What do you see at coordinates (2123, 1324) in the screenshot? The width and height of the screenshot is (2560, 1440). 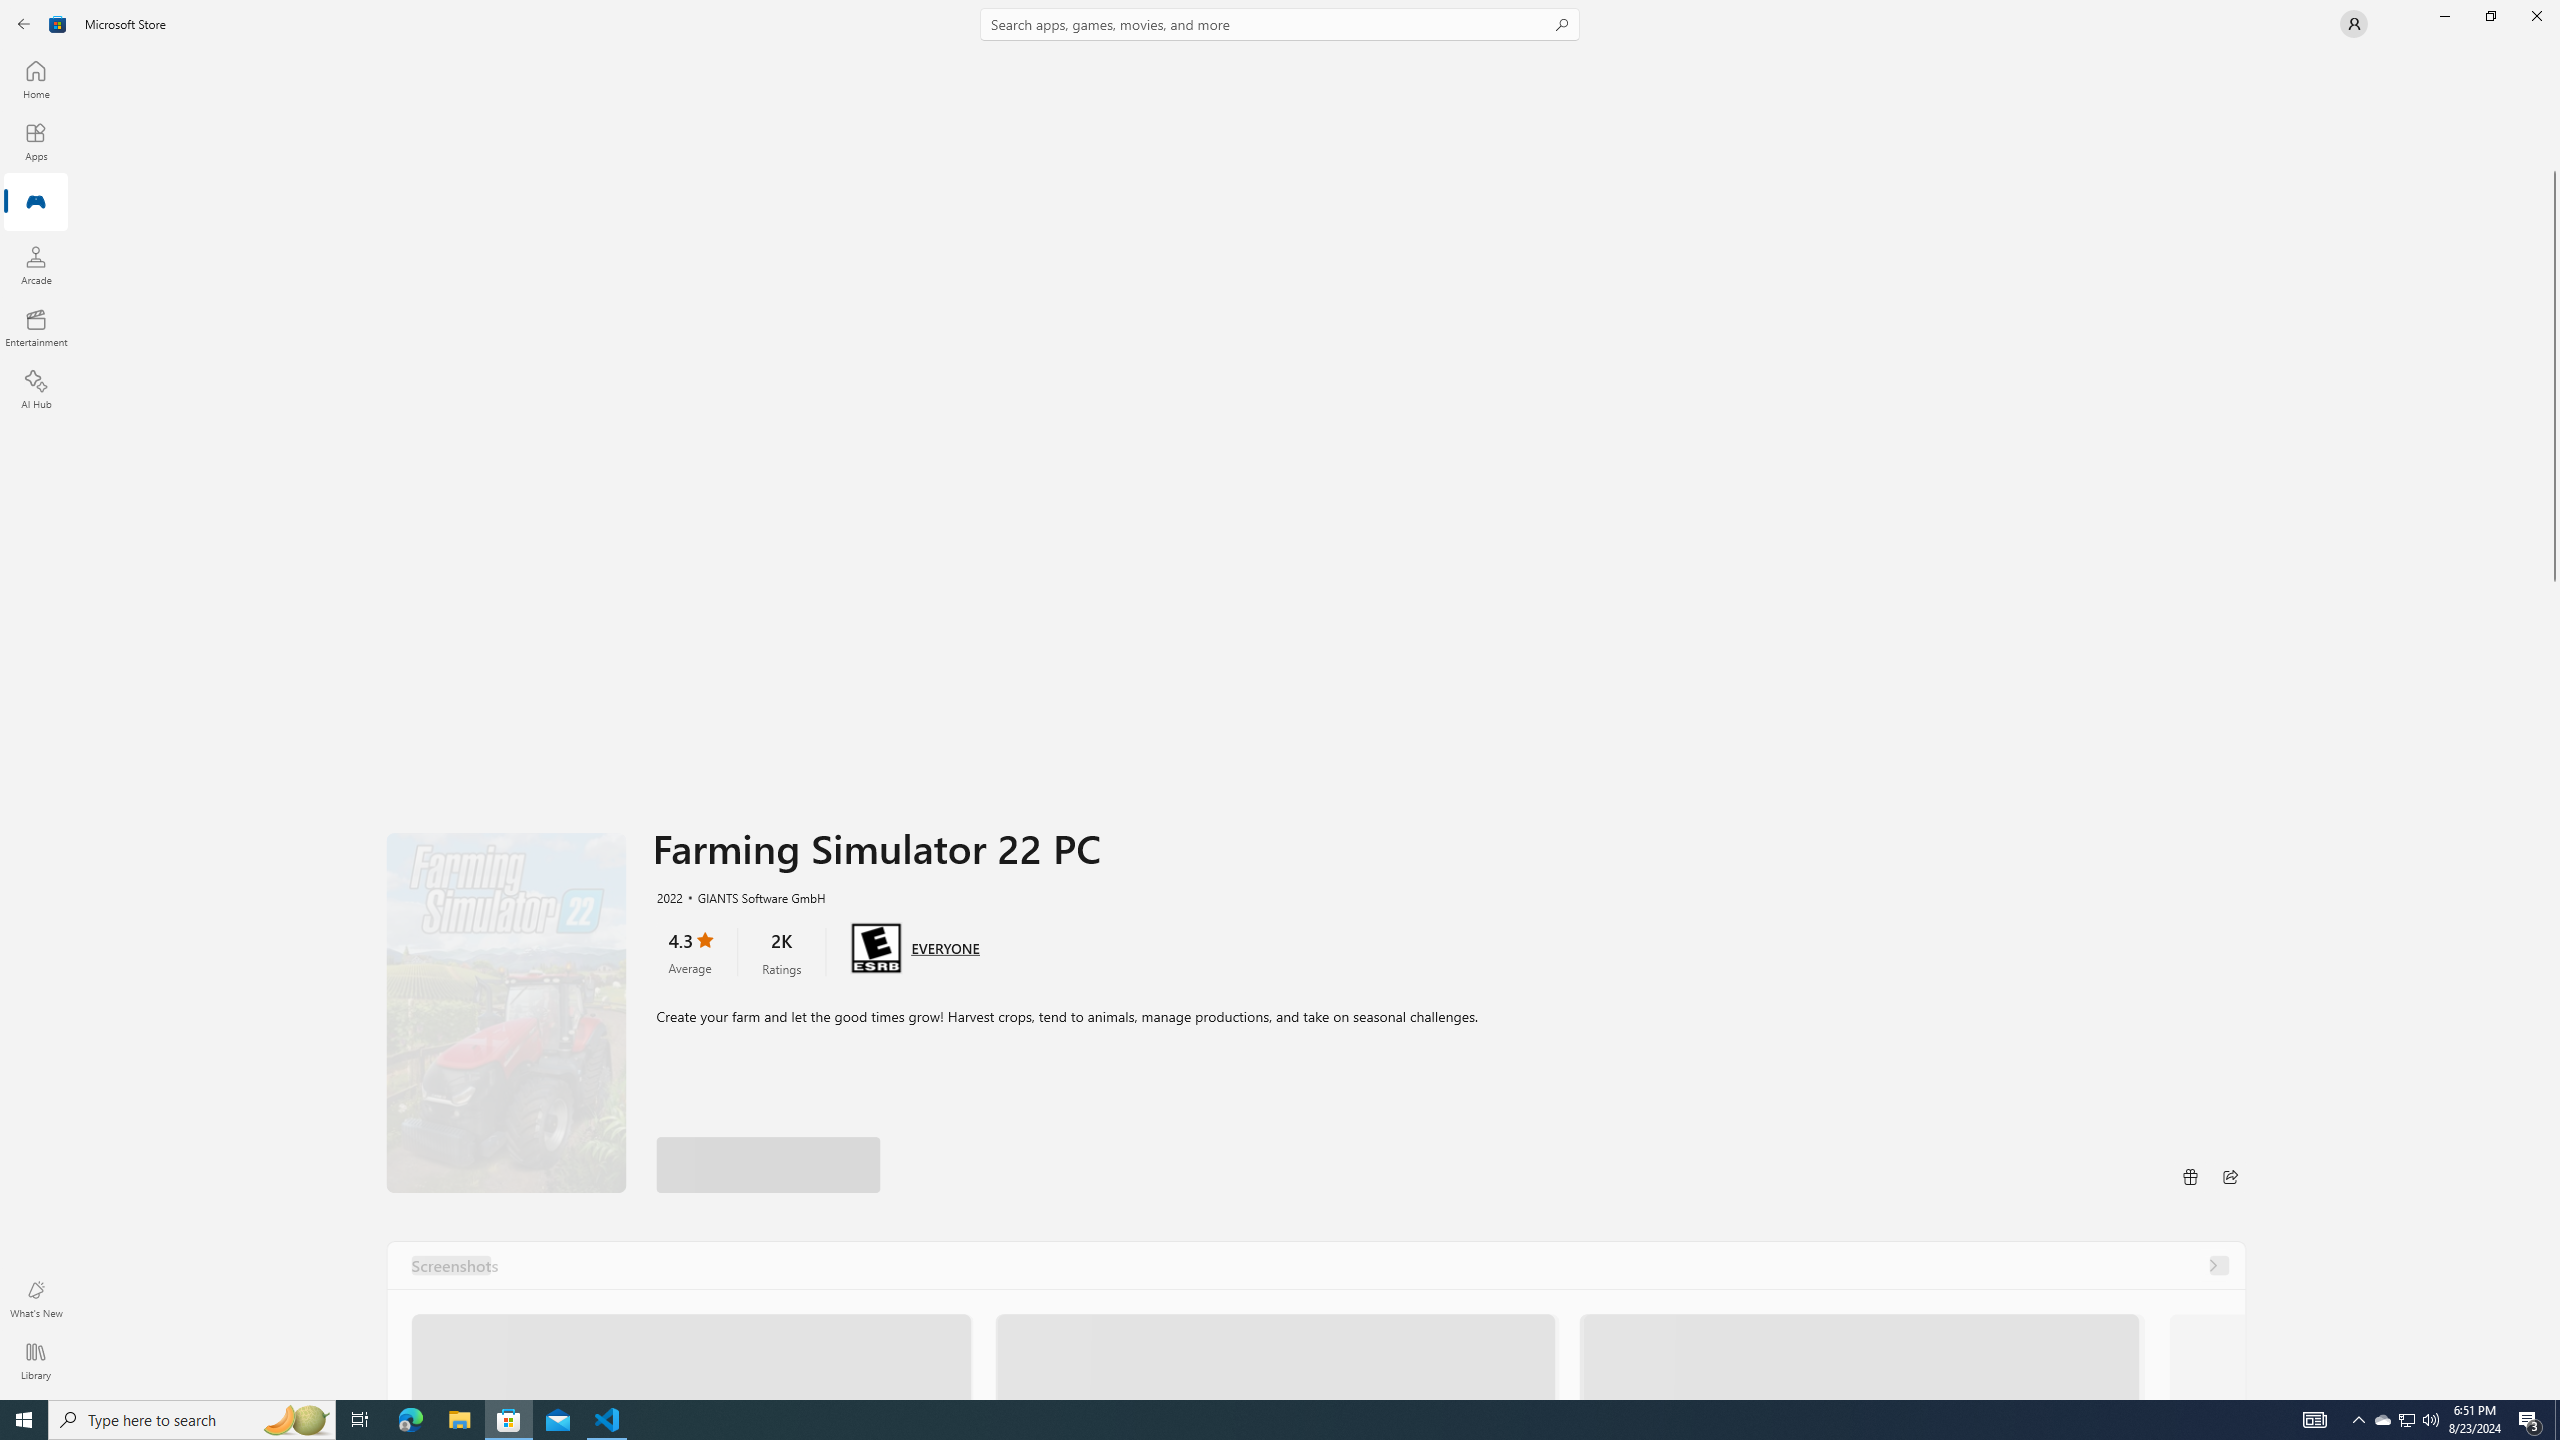 I see `Open Xbox App` at bounding box center [2123, 1324].